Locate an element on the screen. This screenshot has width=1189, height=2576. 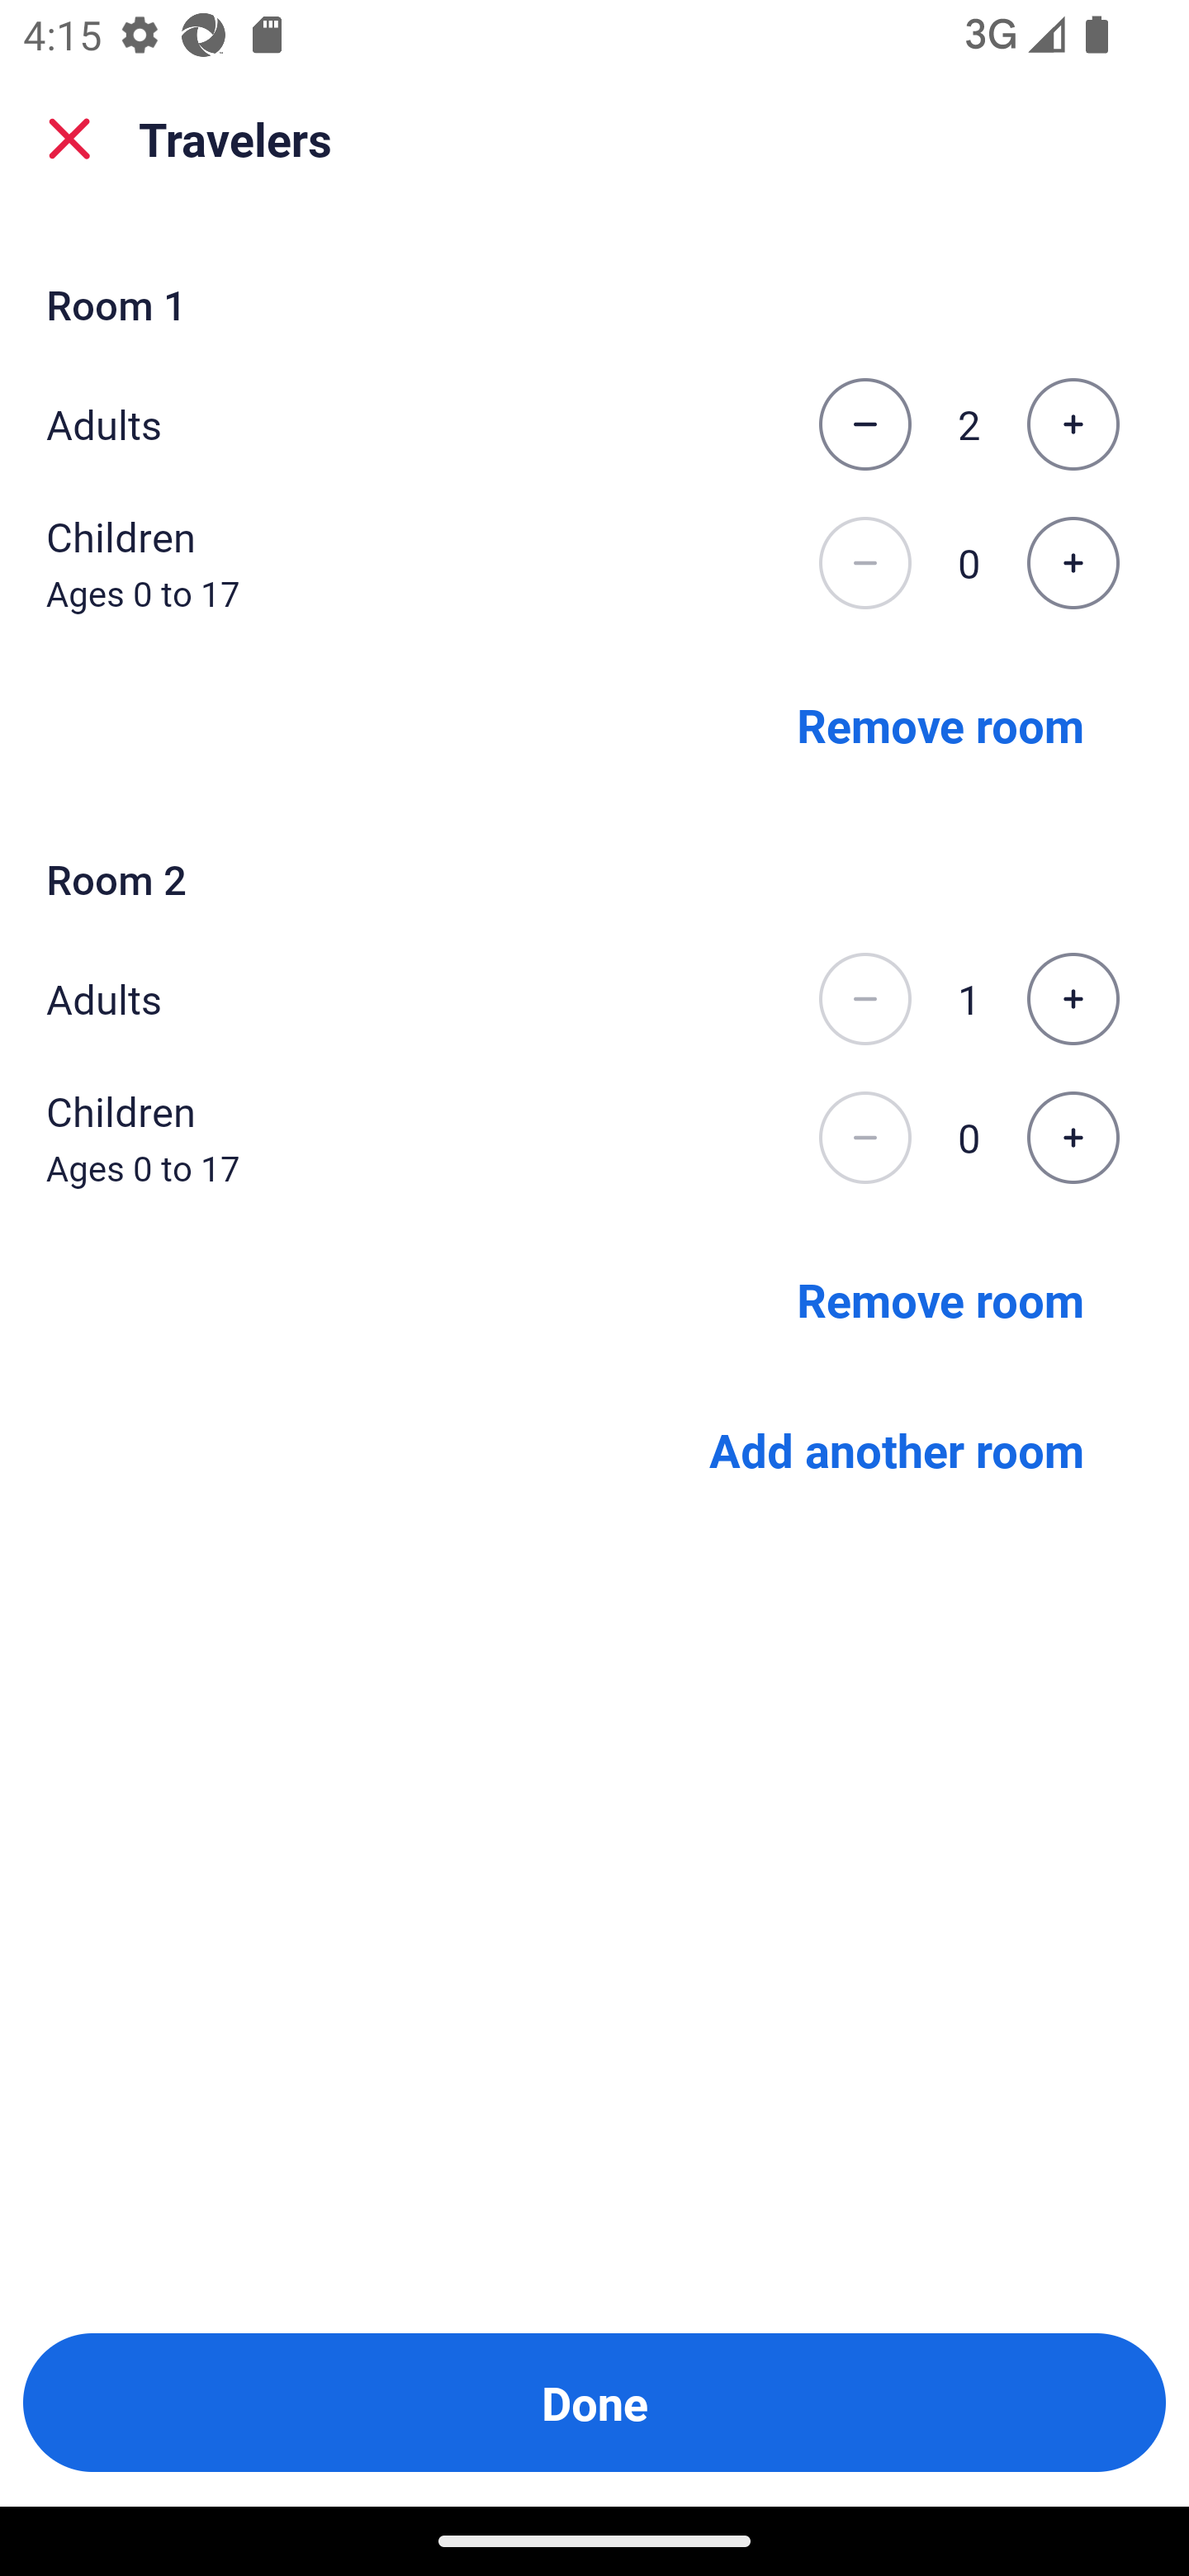
Remove room is located at coordinates (940, 723).